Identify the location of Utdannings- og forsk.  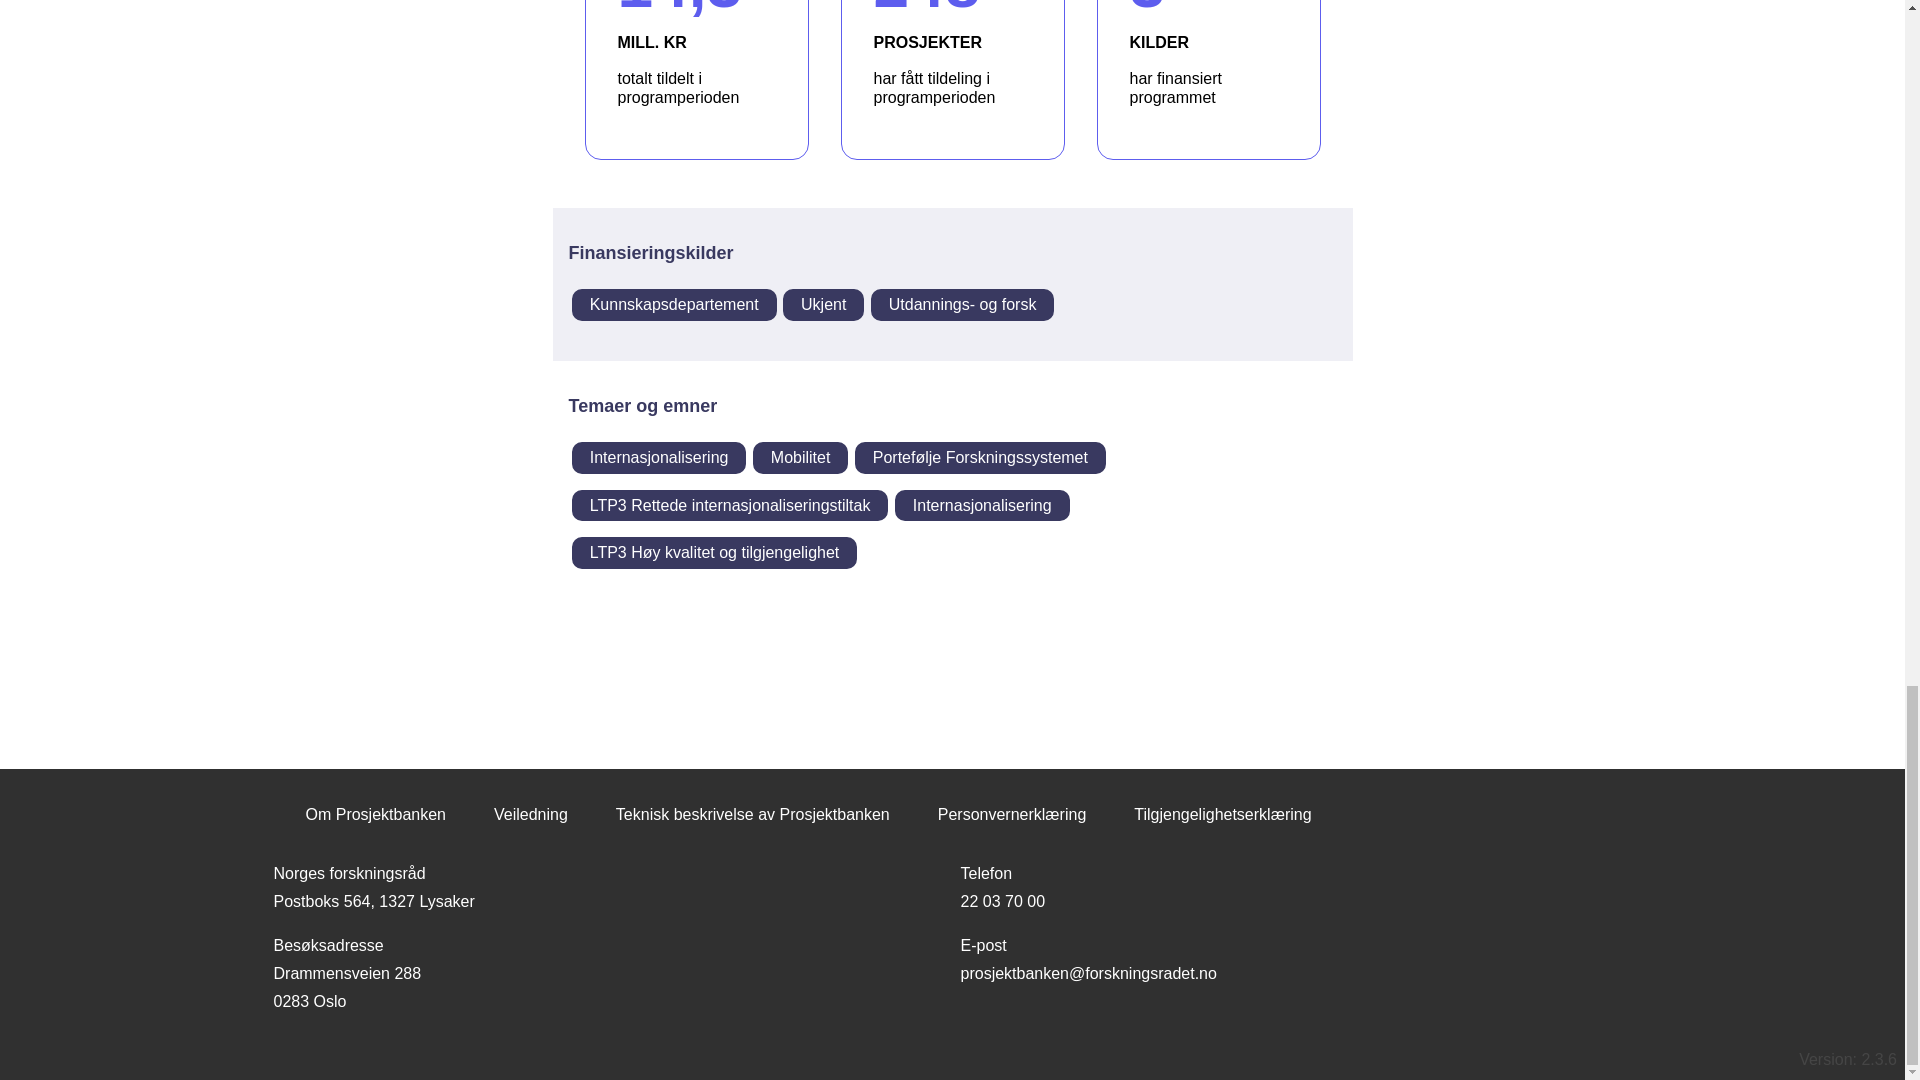
(752, 815).